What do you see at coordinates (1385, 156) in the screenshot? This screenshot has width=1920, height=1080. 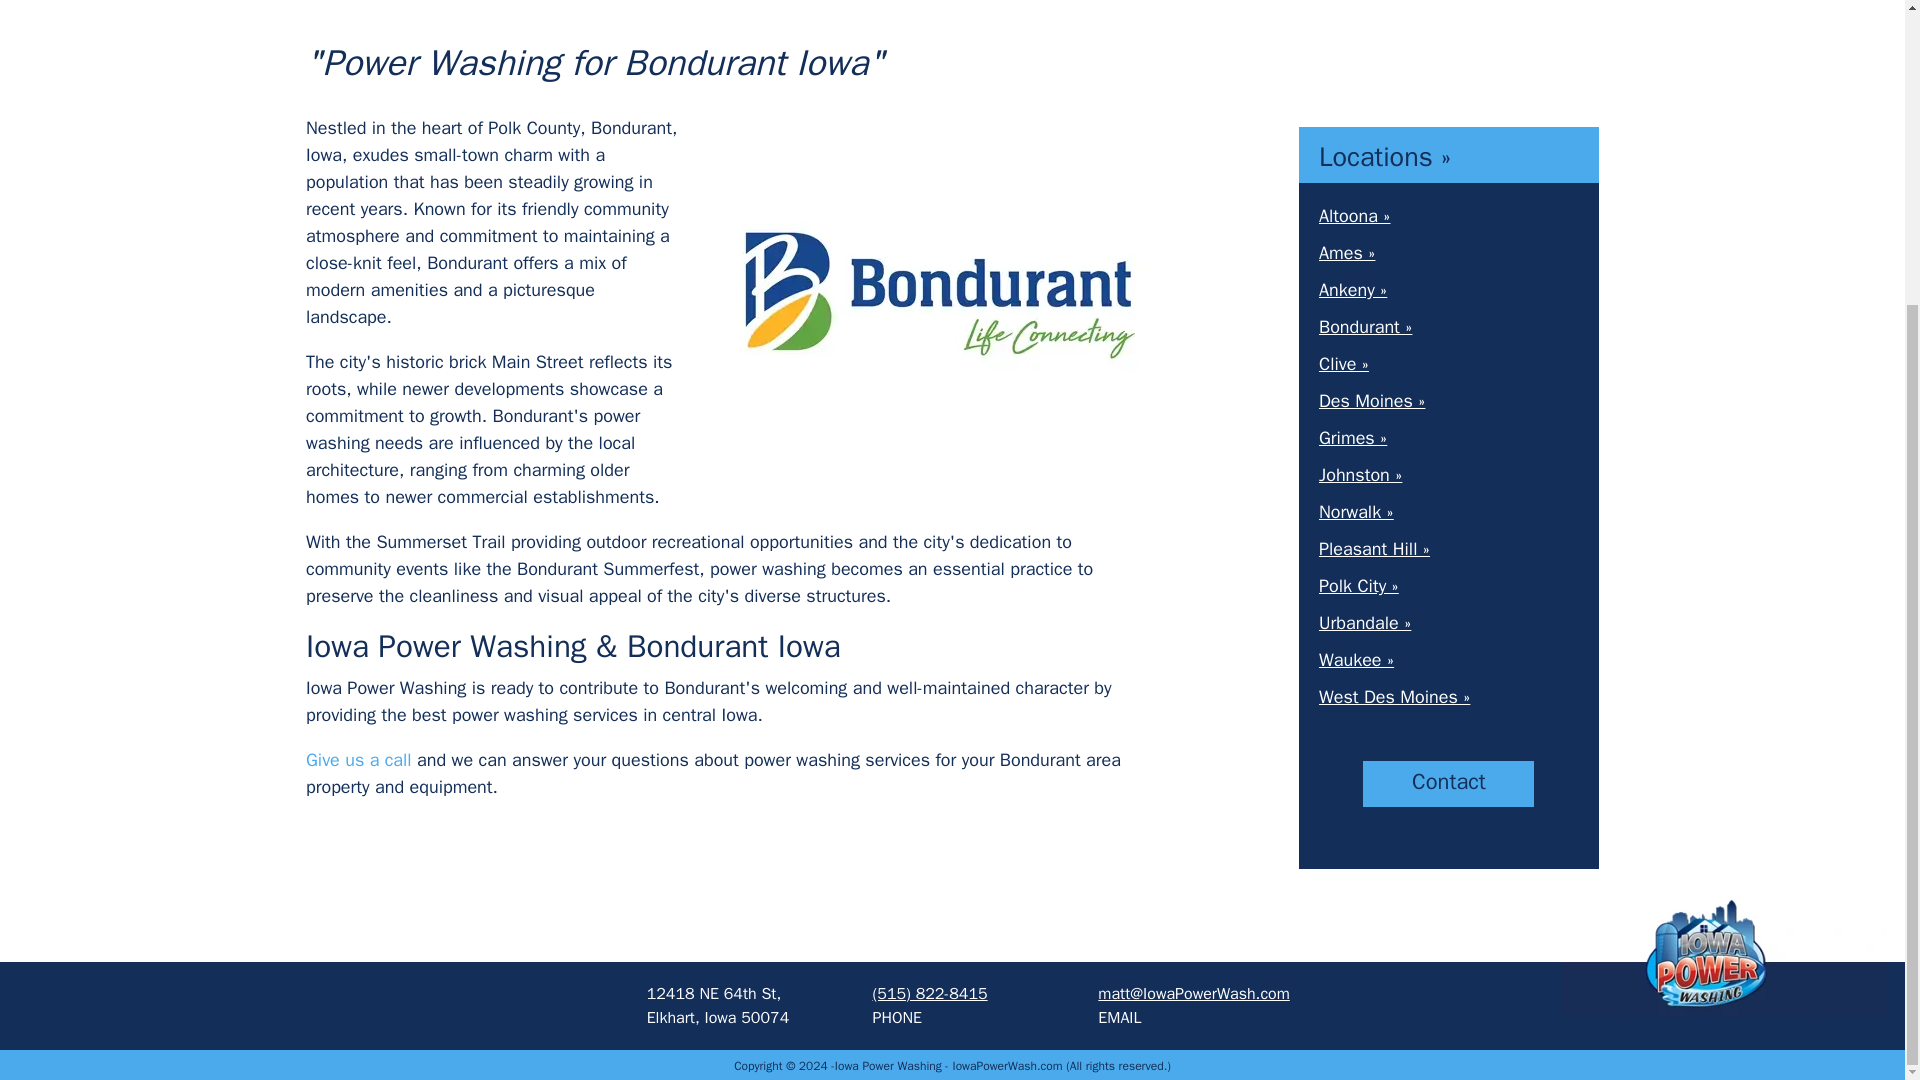 I see `Iowa Power Washing Service Locations` at bounding box center [1385, 156].